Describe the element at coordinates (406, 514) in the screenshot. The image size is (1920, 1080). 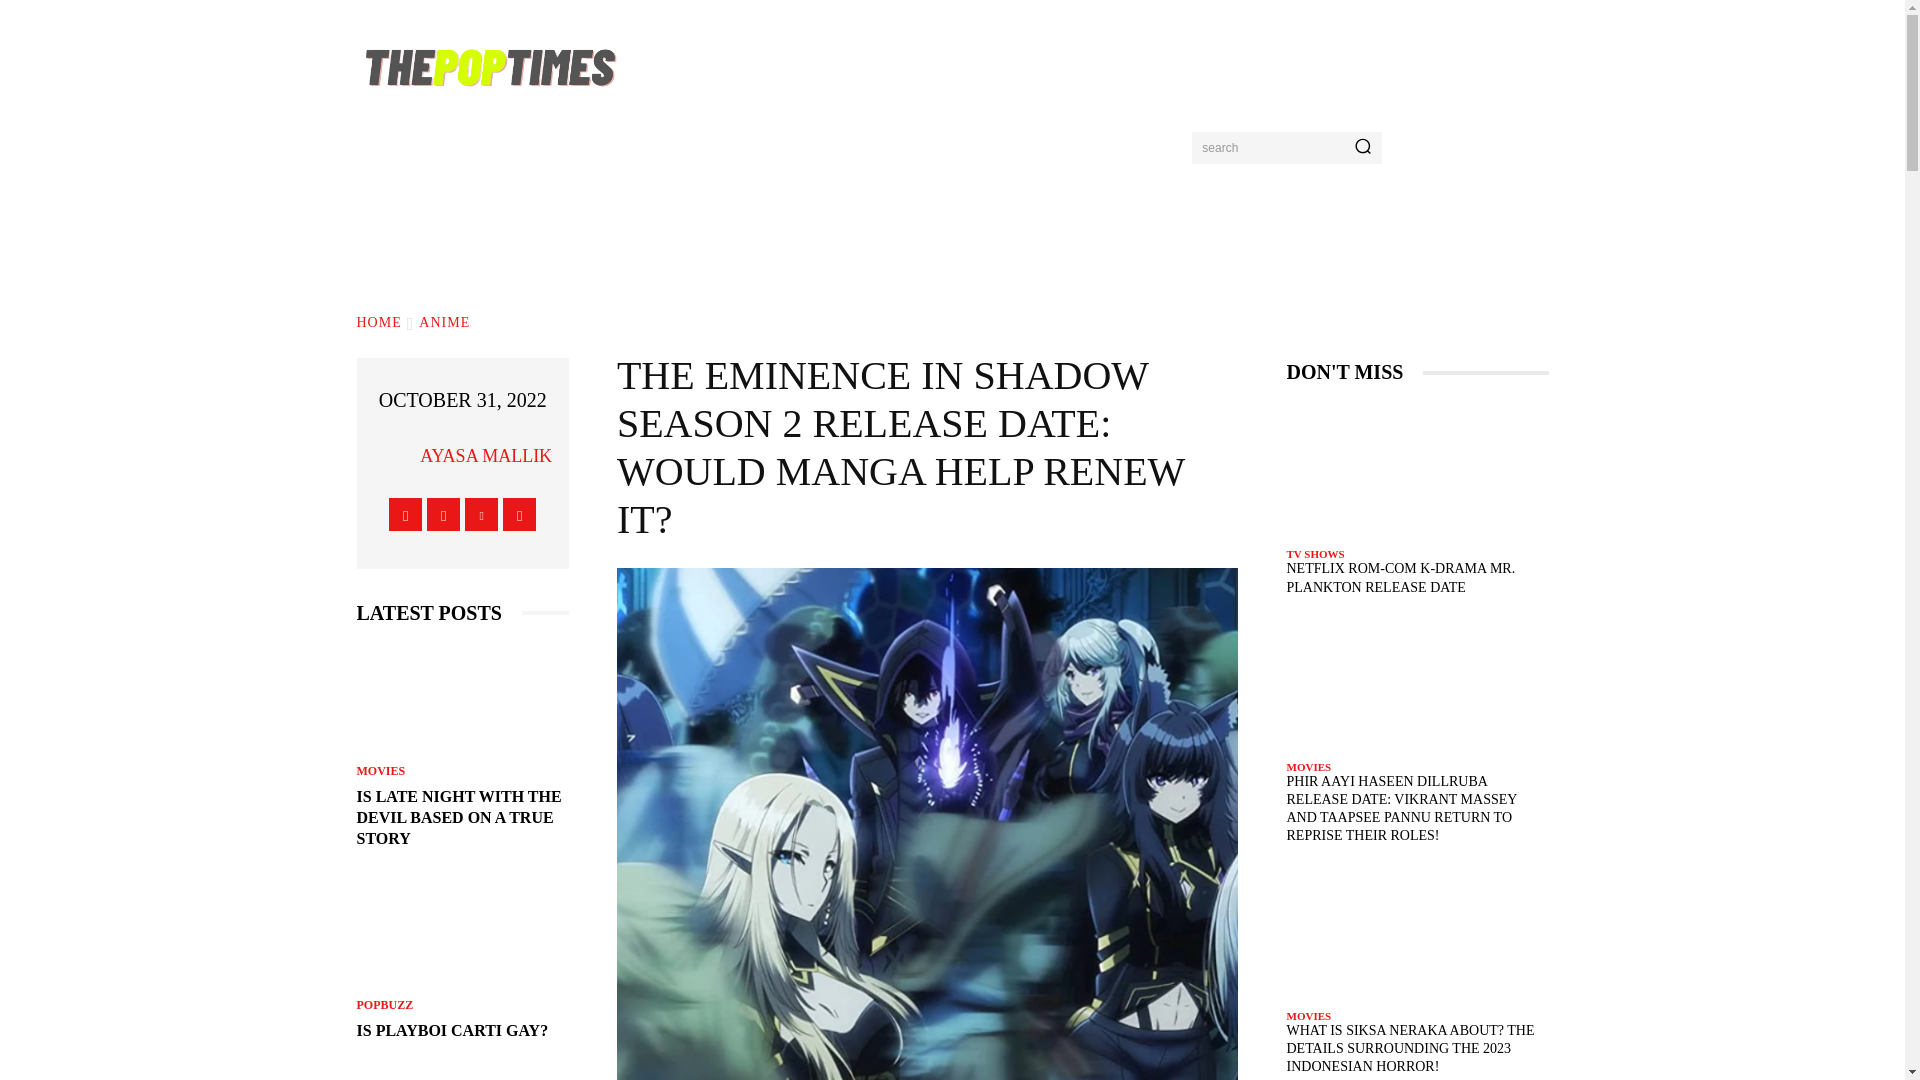
I see `Facebook` at that location.